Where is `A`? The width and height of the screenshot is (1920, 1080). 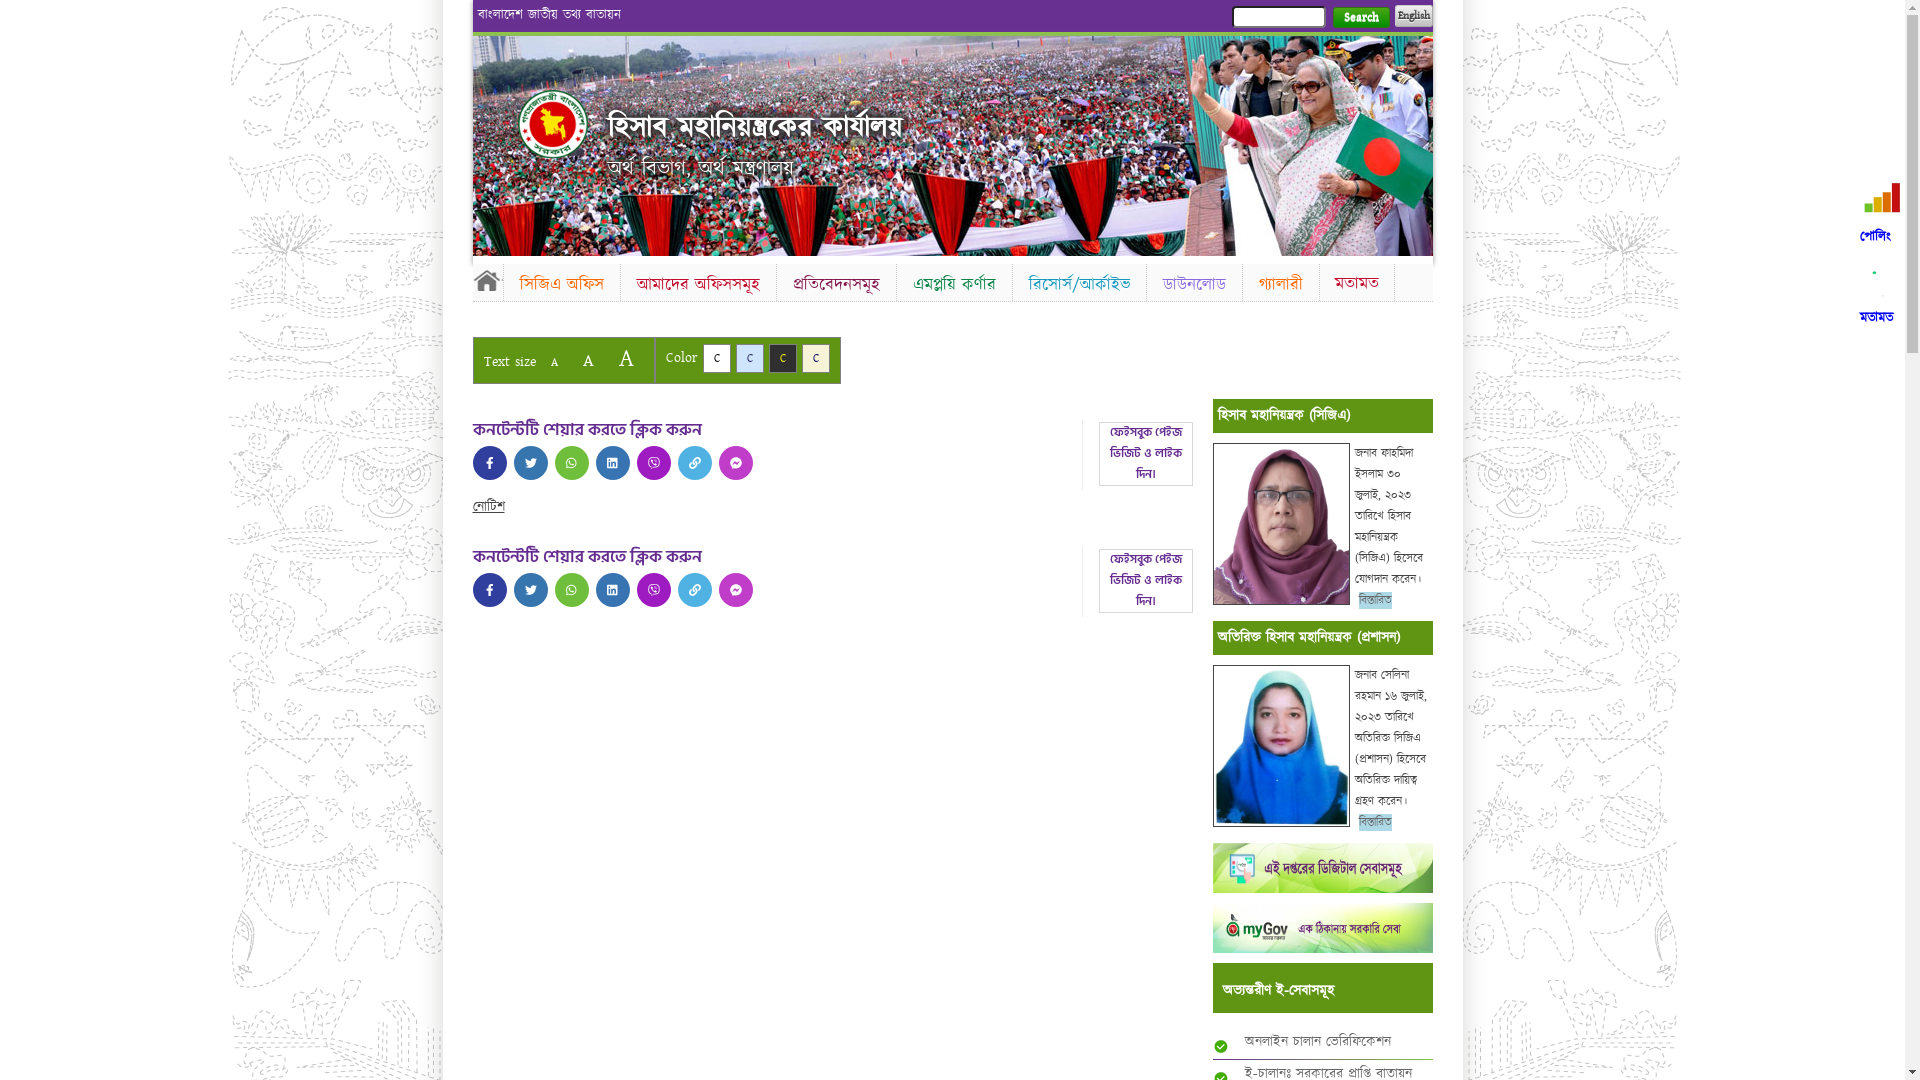 A is located at coordinates (554, 362).